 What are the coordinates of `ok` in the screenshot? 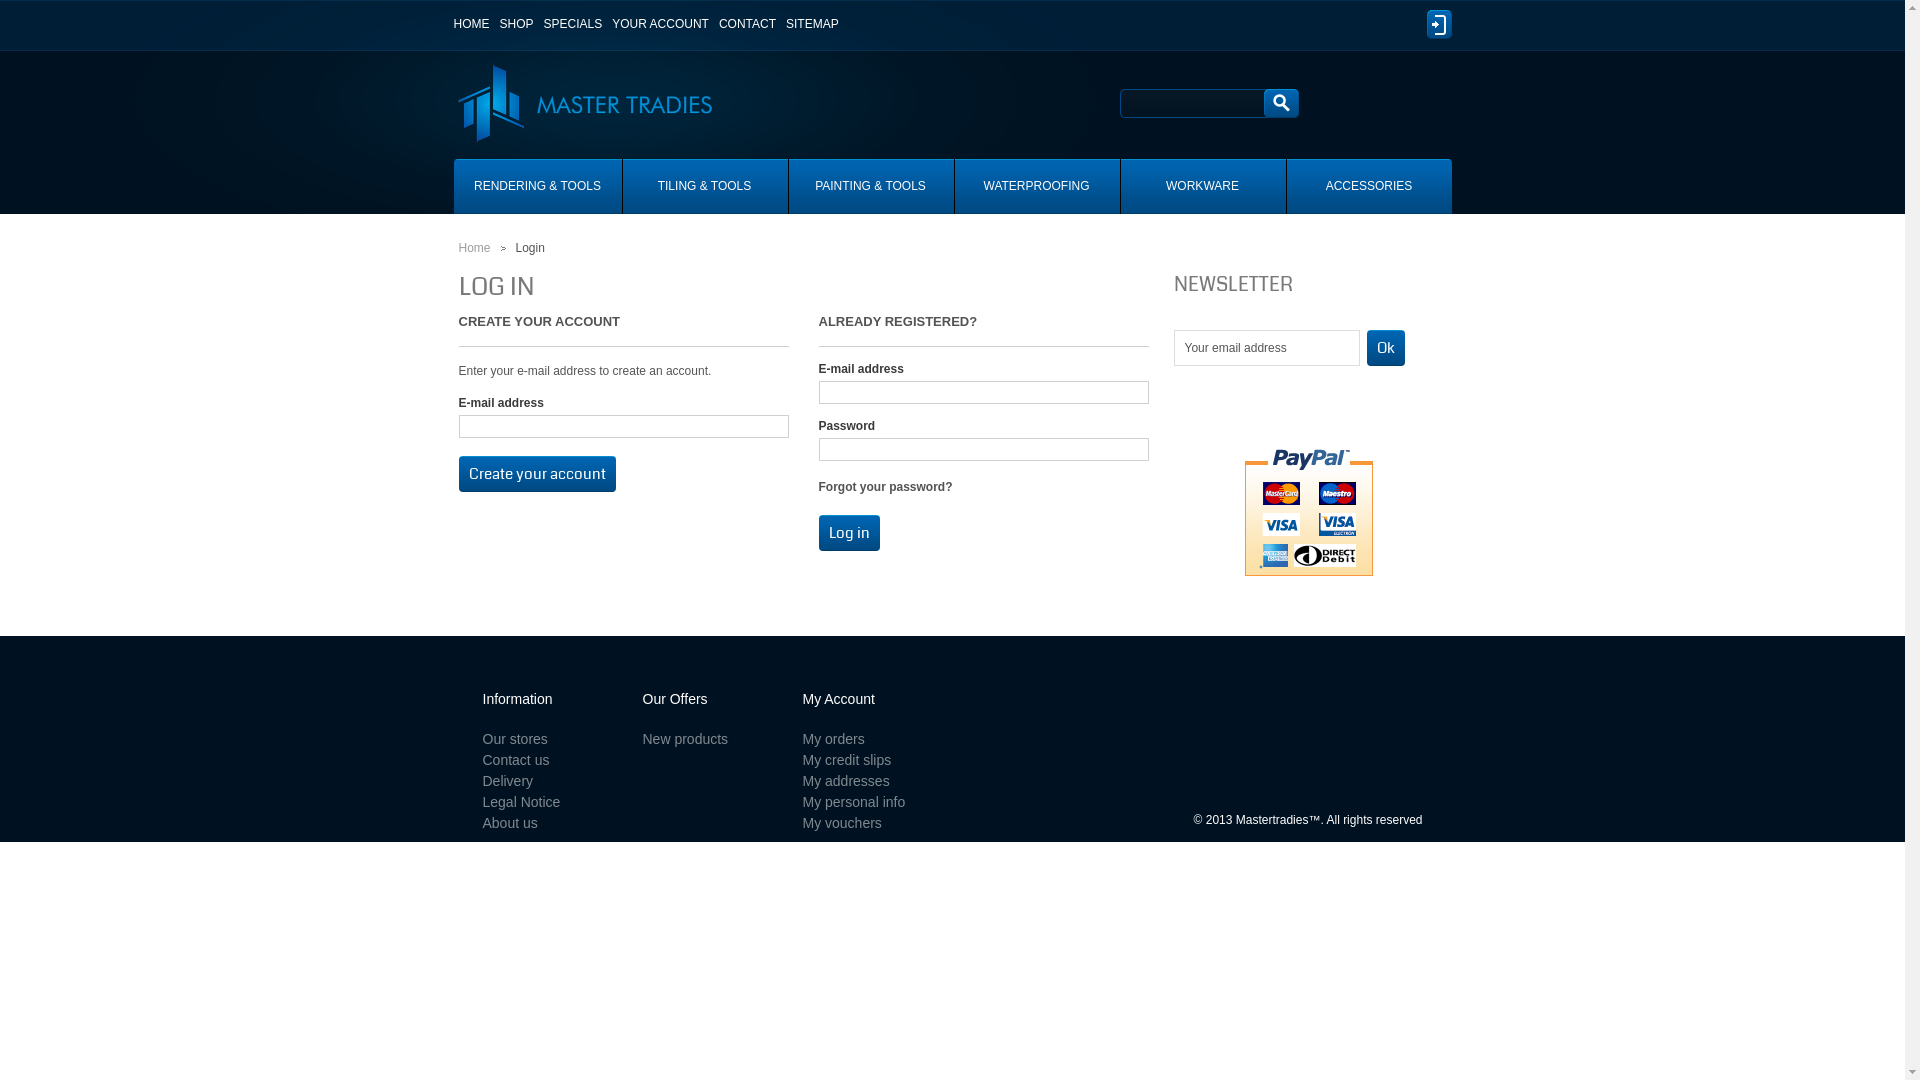 It's located at (1385, 348).